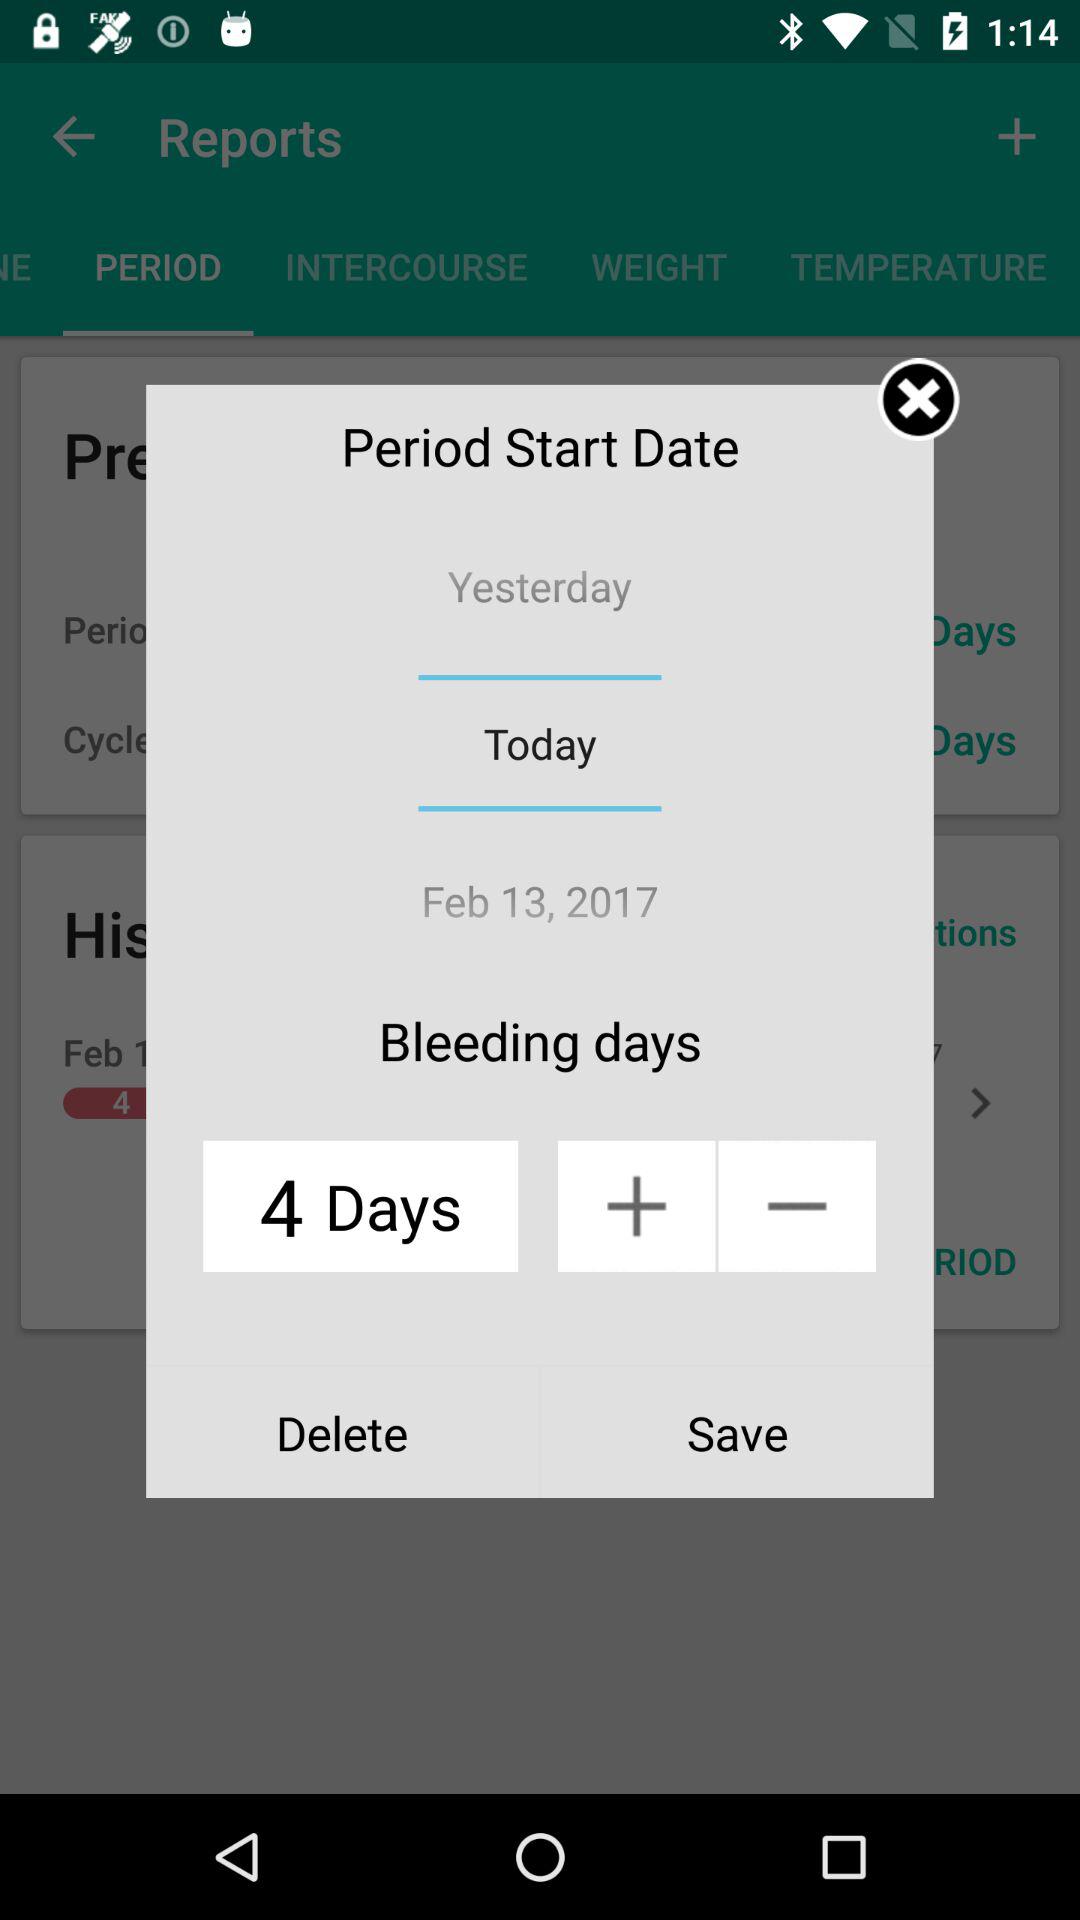 The image size is (1080, 1920). What do you see at coordinates (636, 1206) in the screenshot?
I see `next day` at bounding box center [636, 1206].